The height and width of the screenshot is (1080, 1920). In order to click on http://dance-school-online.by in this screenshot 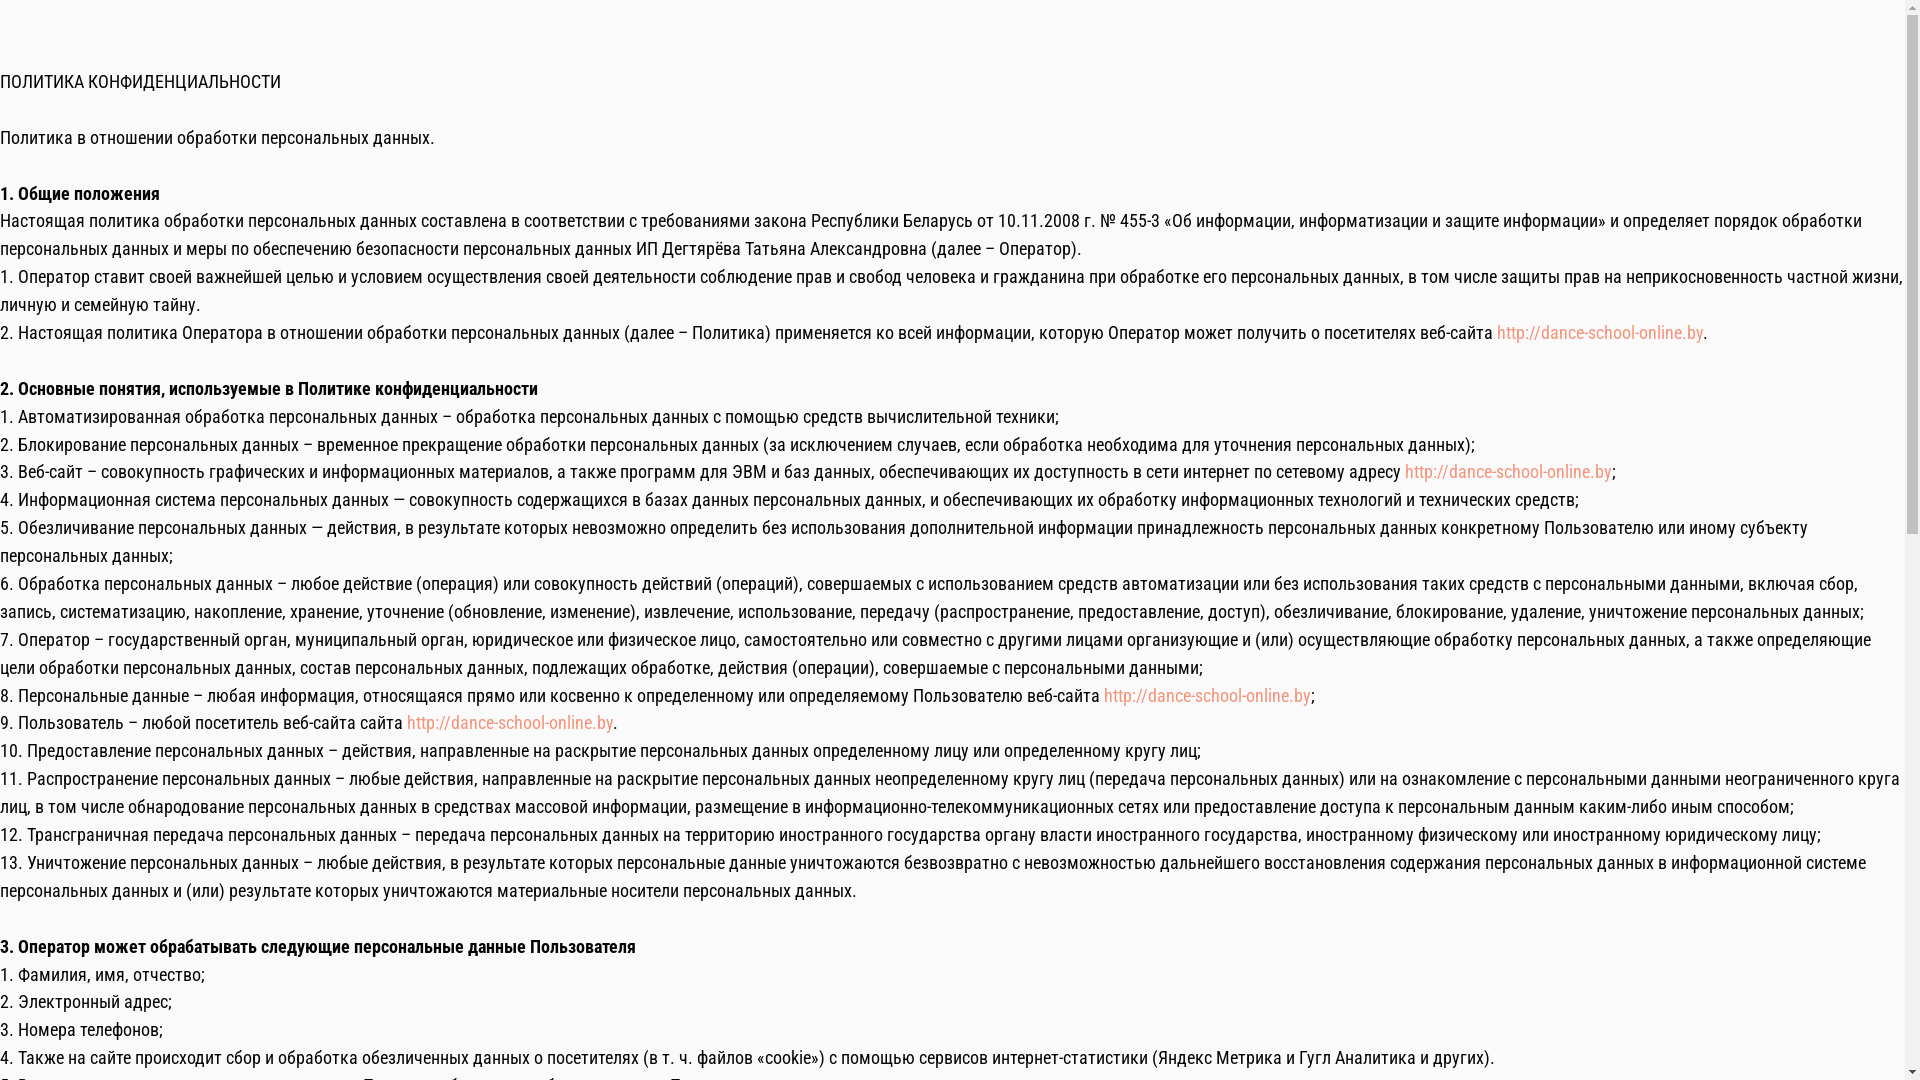, I will do `click(1600, 332)`.